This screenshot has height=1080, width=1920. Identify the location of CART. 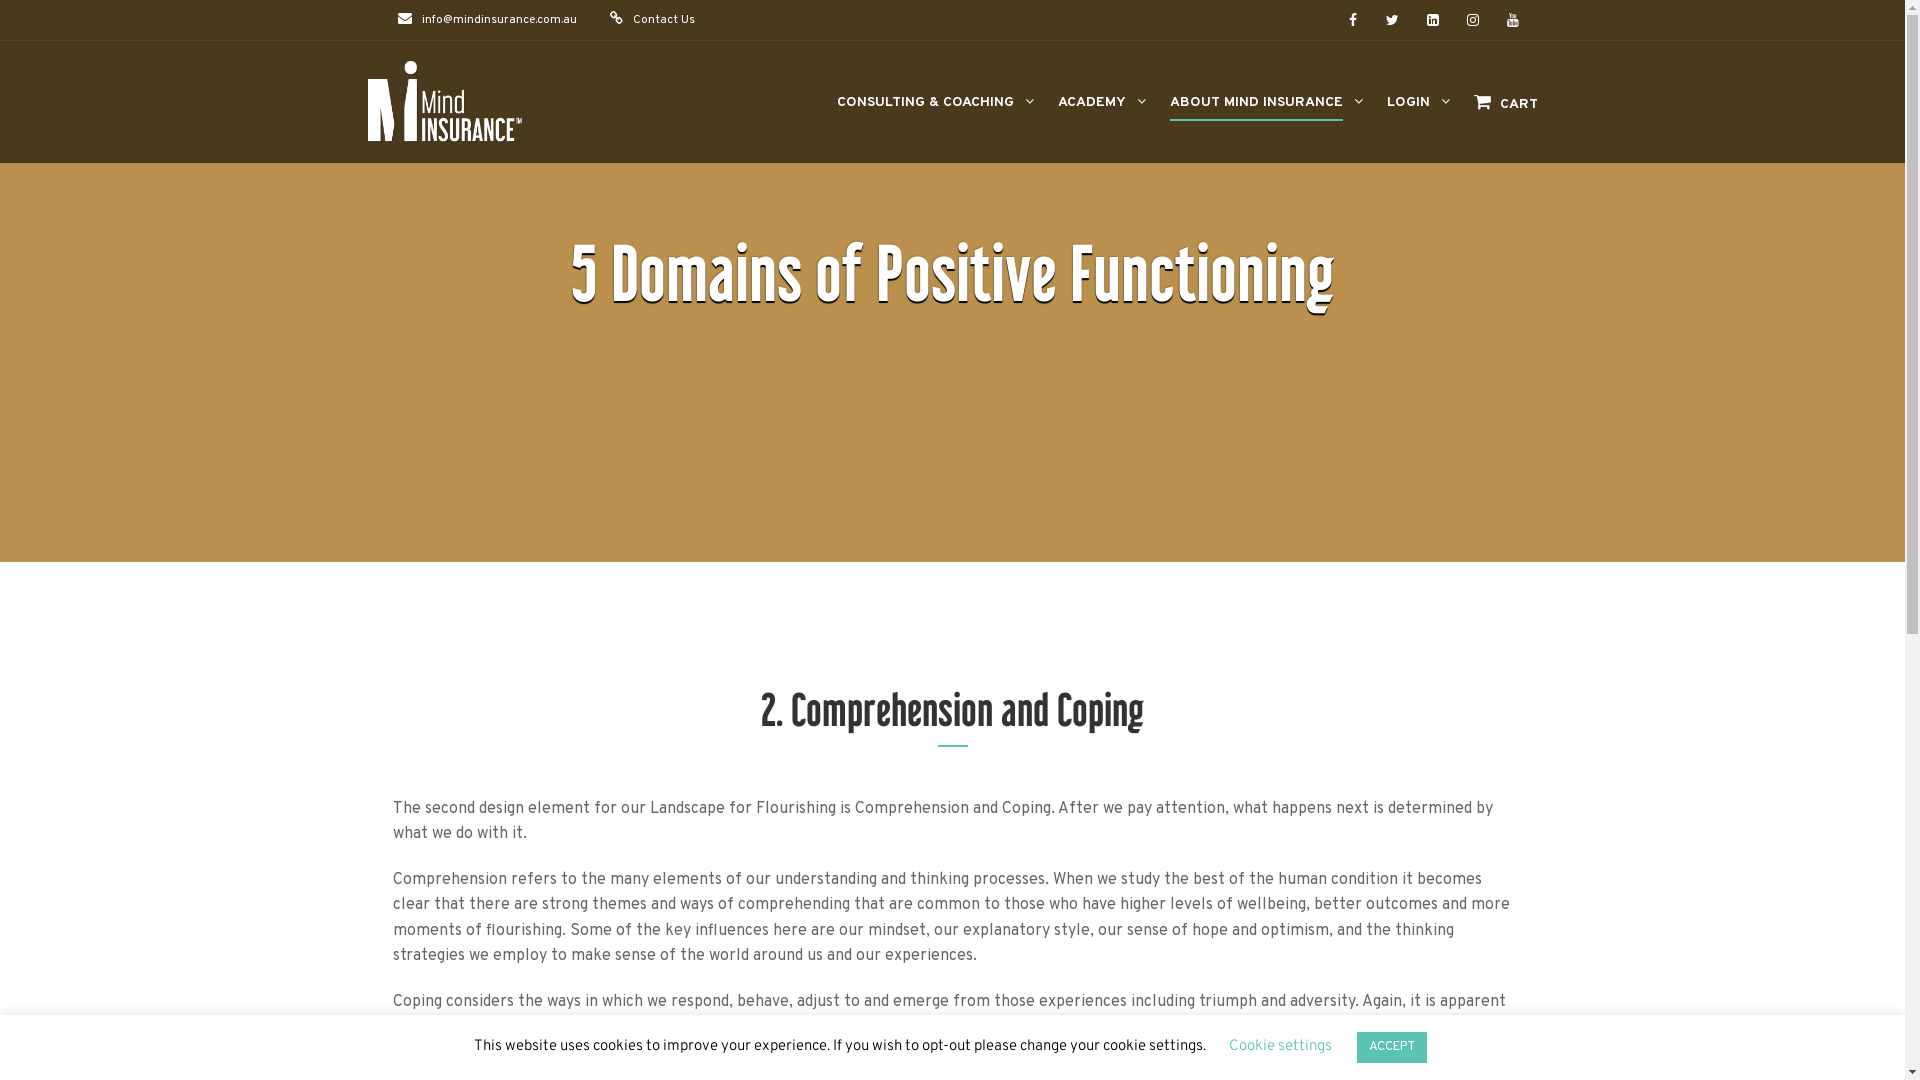
(1496, 113).